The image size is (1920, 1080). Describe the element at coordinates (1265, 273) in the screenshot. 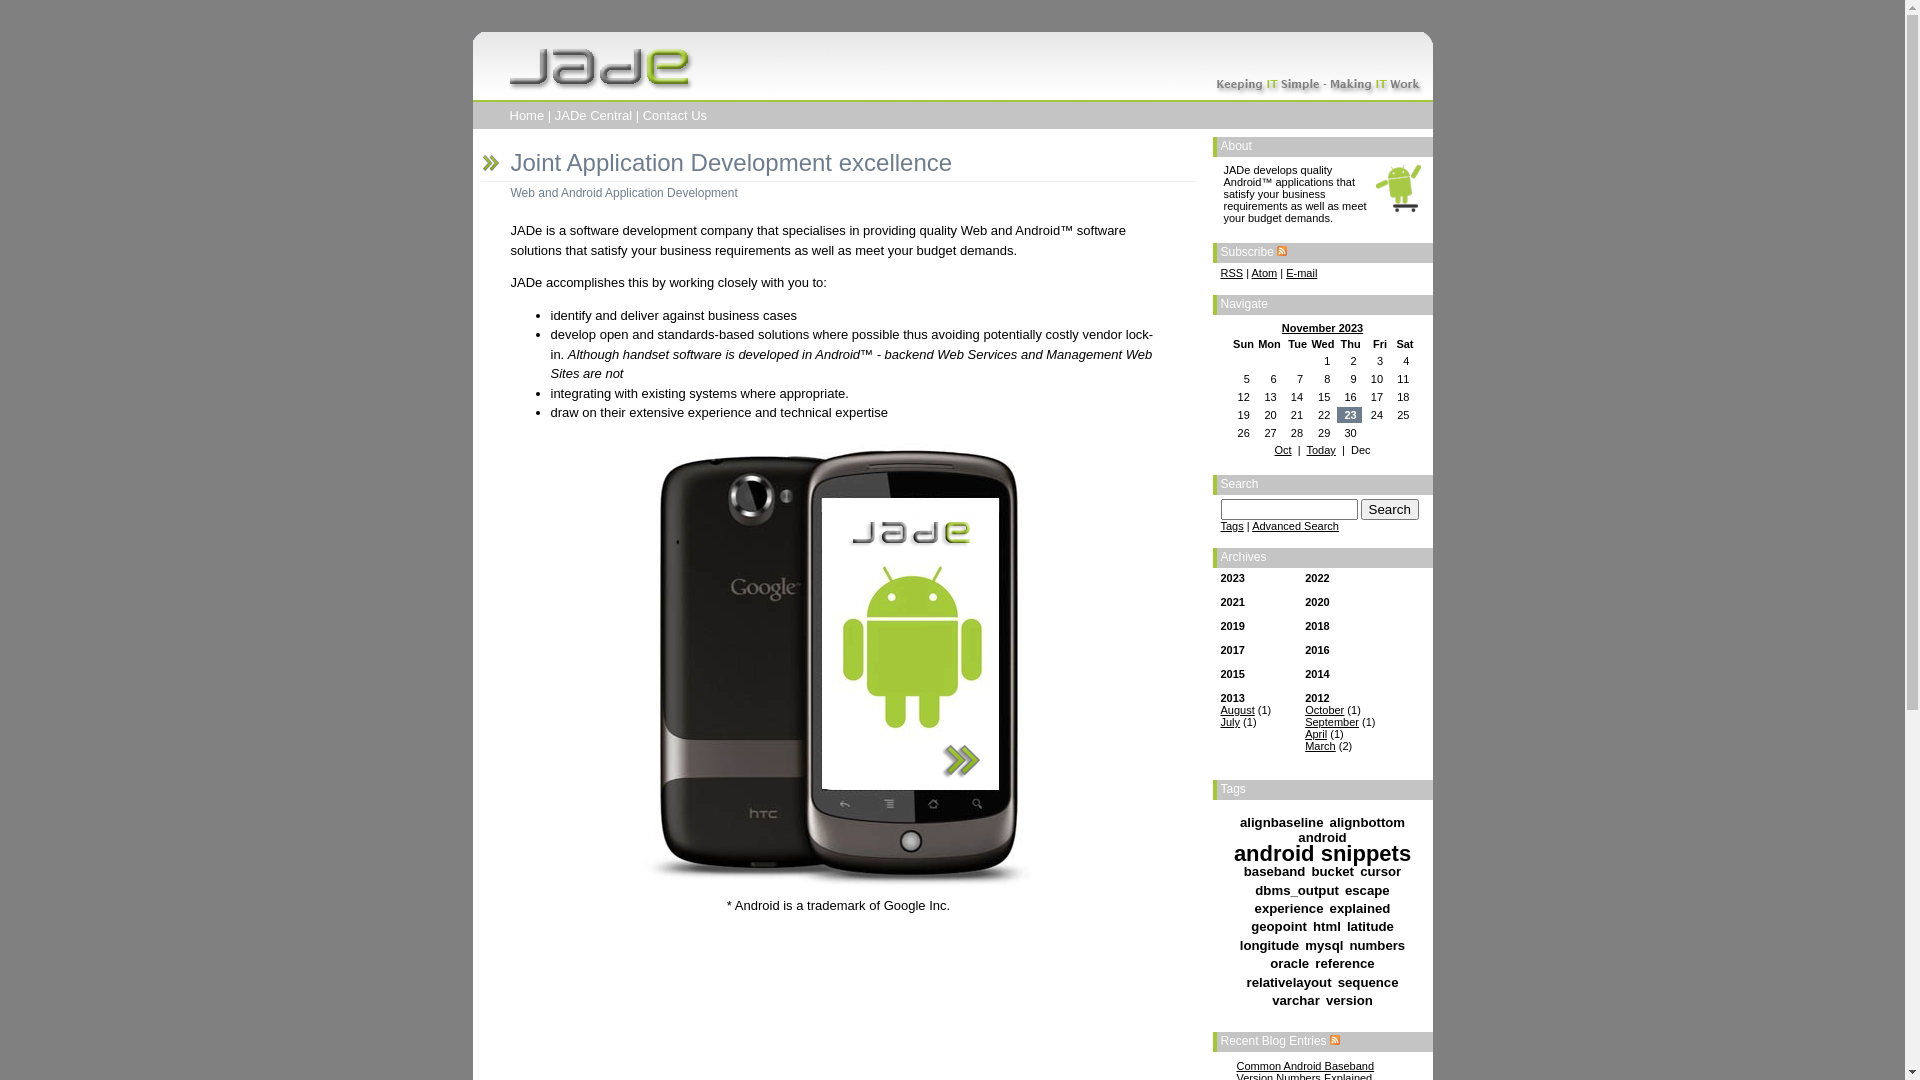

I see `Atom` at that location.